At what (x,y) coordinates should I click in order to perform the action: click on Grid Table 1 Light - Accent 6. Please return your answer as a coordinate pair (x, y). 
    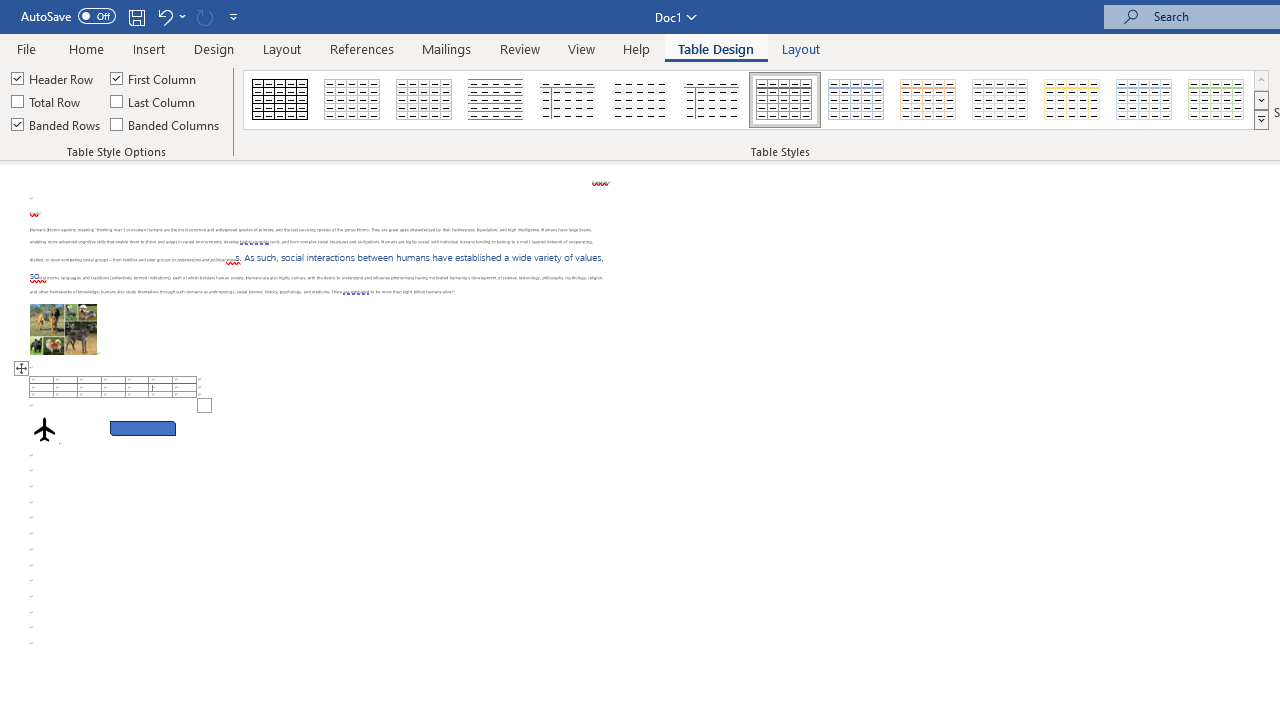
    Looking at the image, I should click on (1217, 100).